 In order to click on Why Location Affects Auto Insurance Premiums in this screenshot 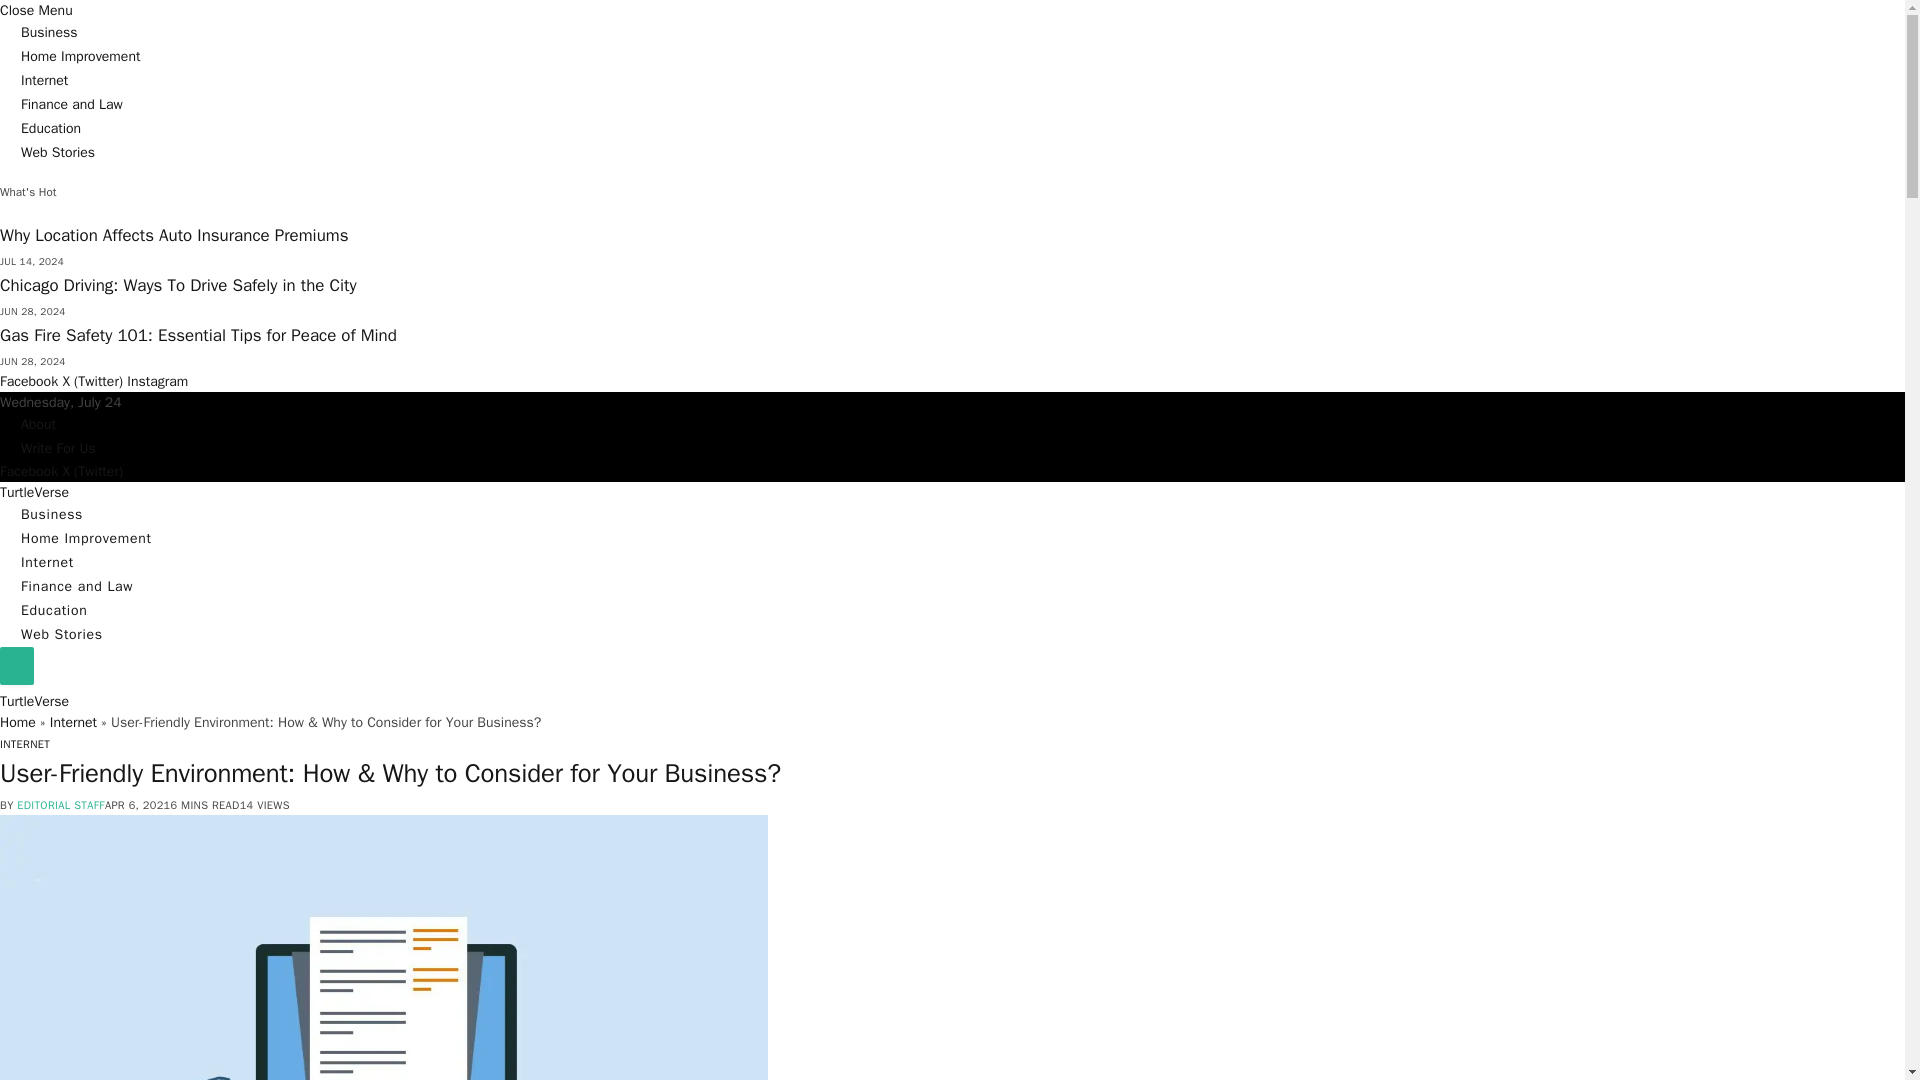, I will do `click(174, 235)`.